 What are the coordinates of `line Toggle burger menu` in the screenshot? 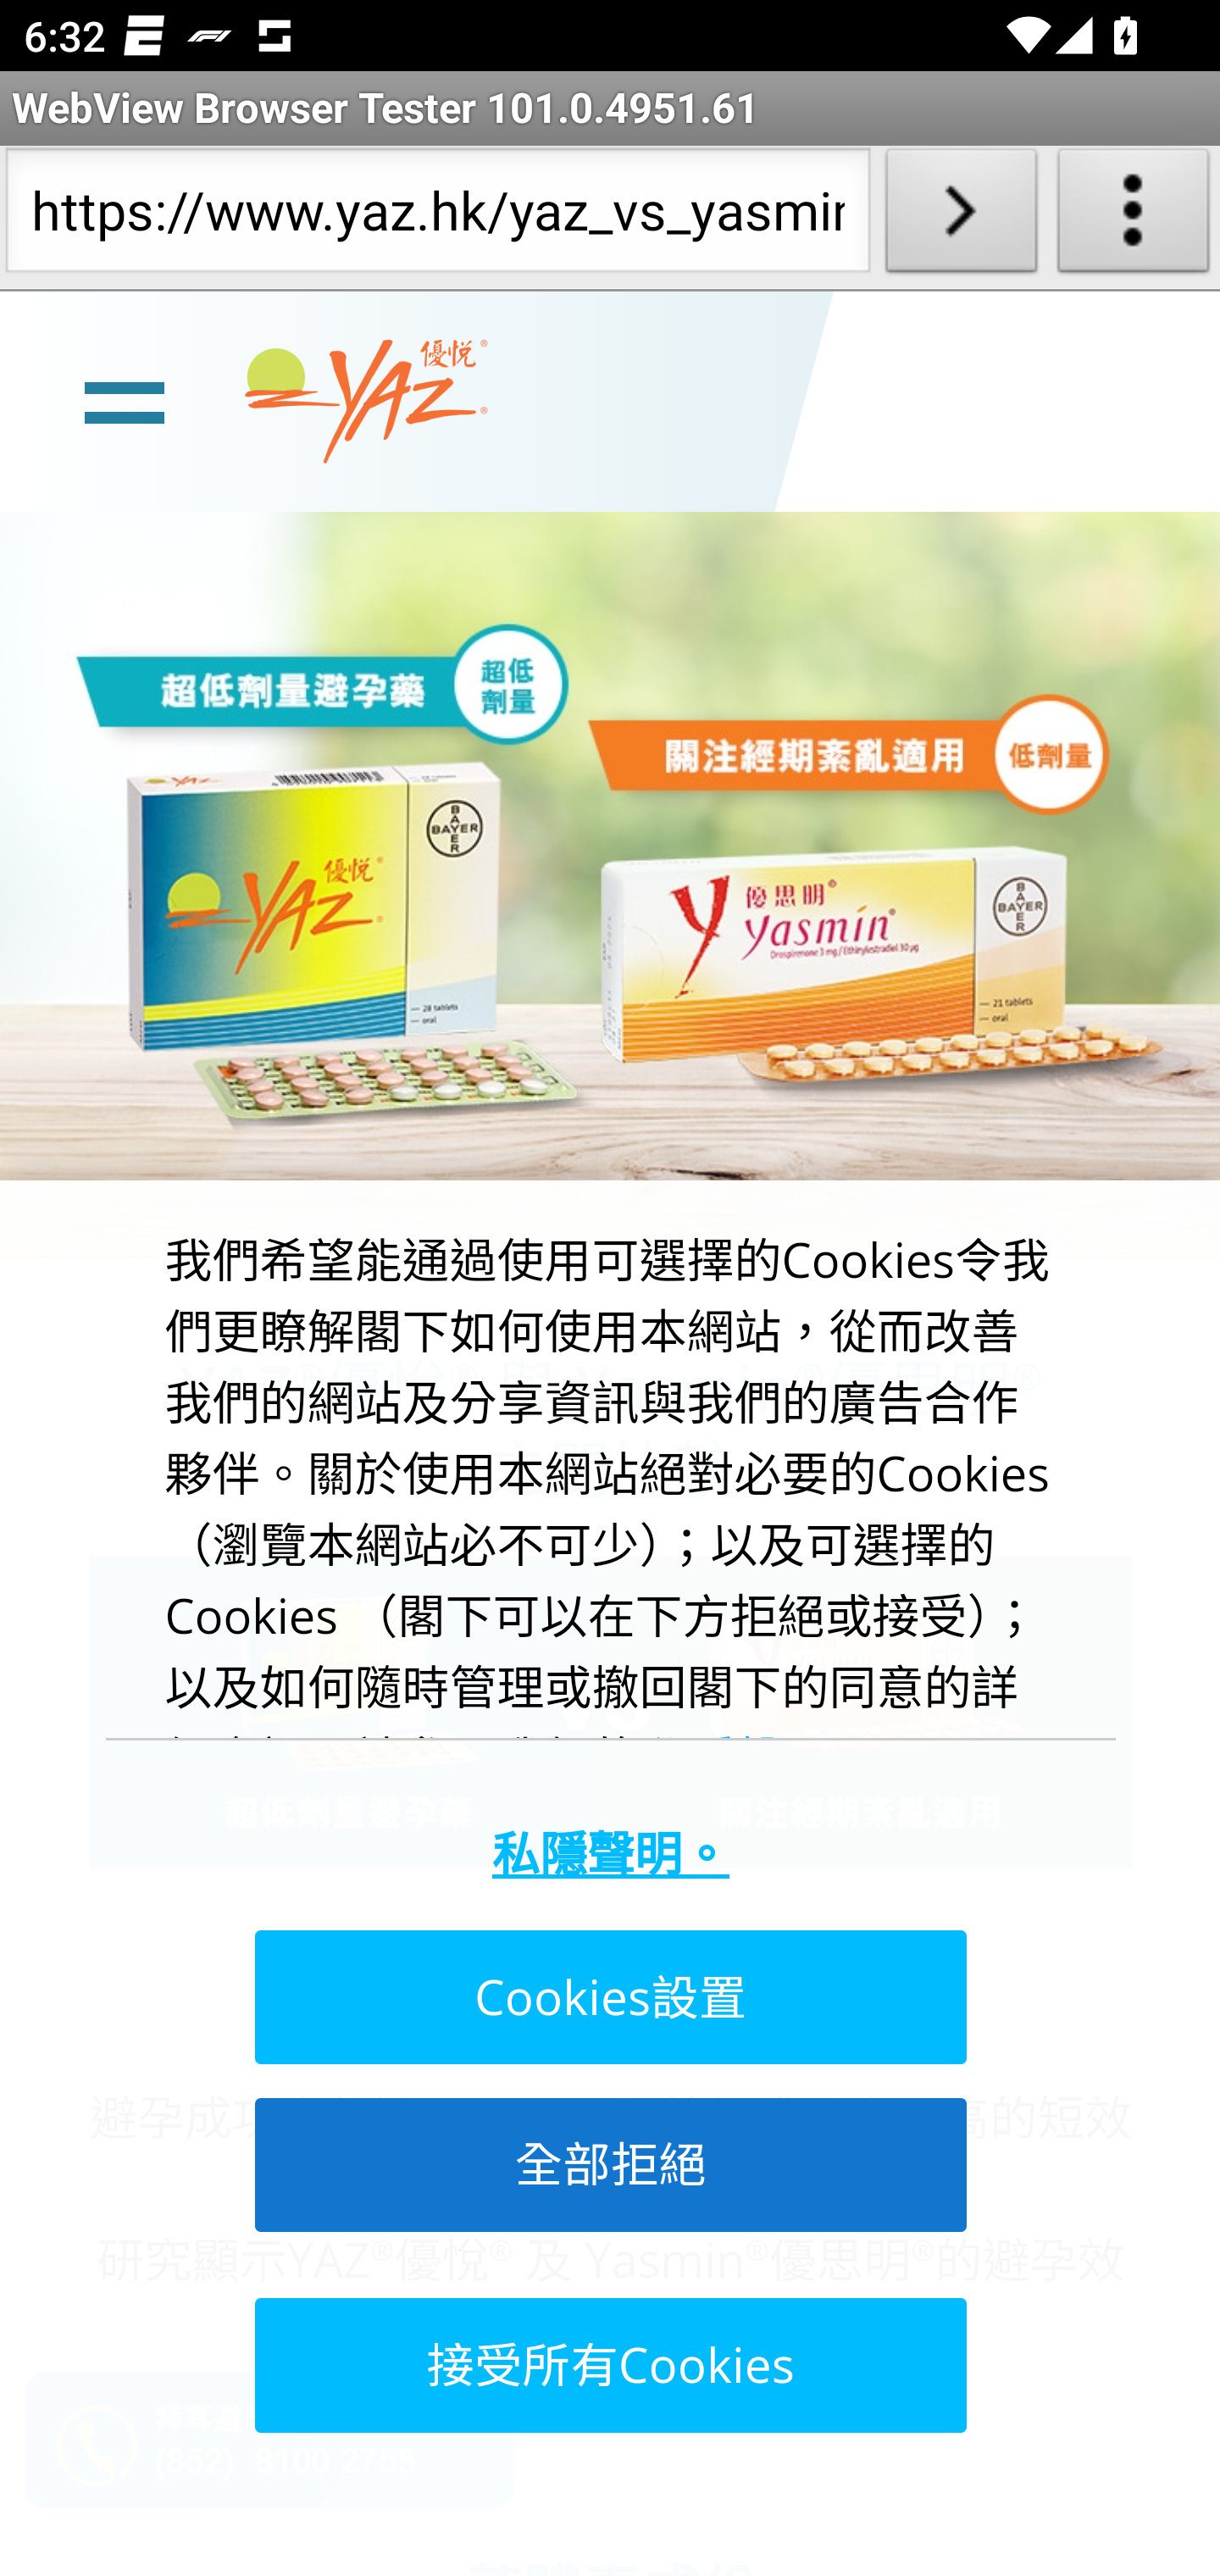 It's located at (124, 399).